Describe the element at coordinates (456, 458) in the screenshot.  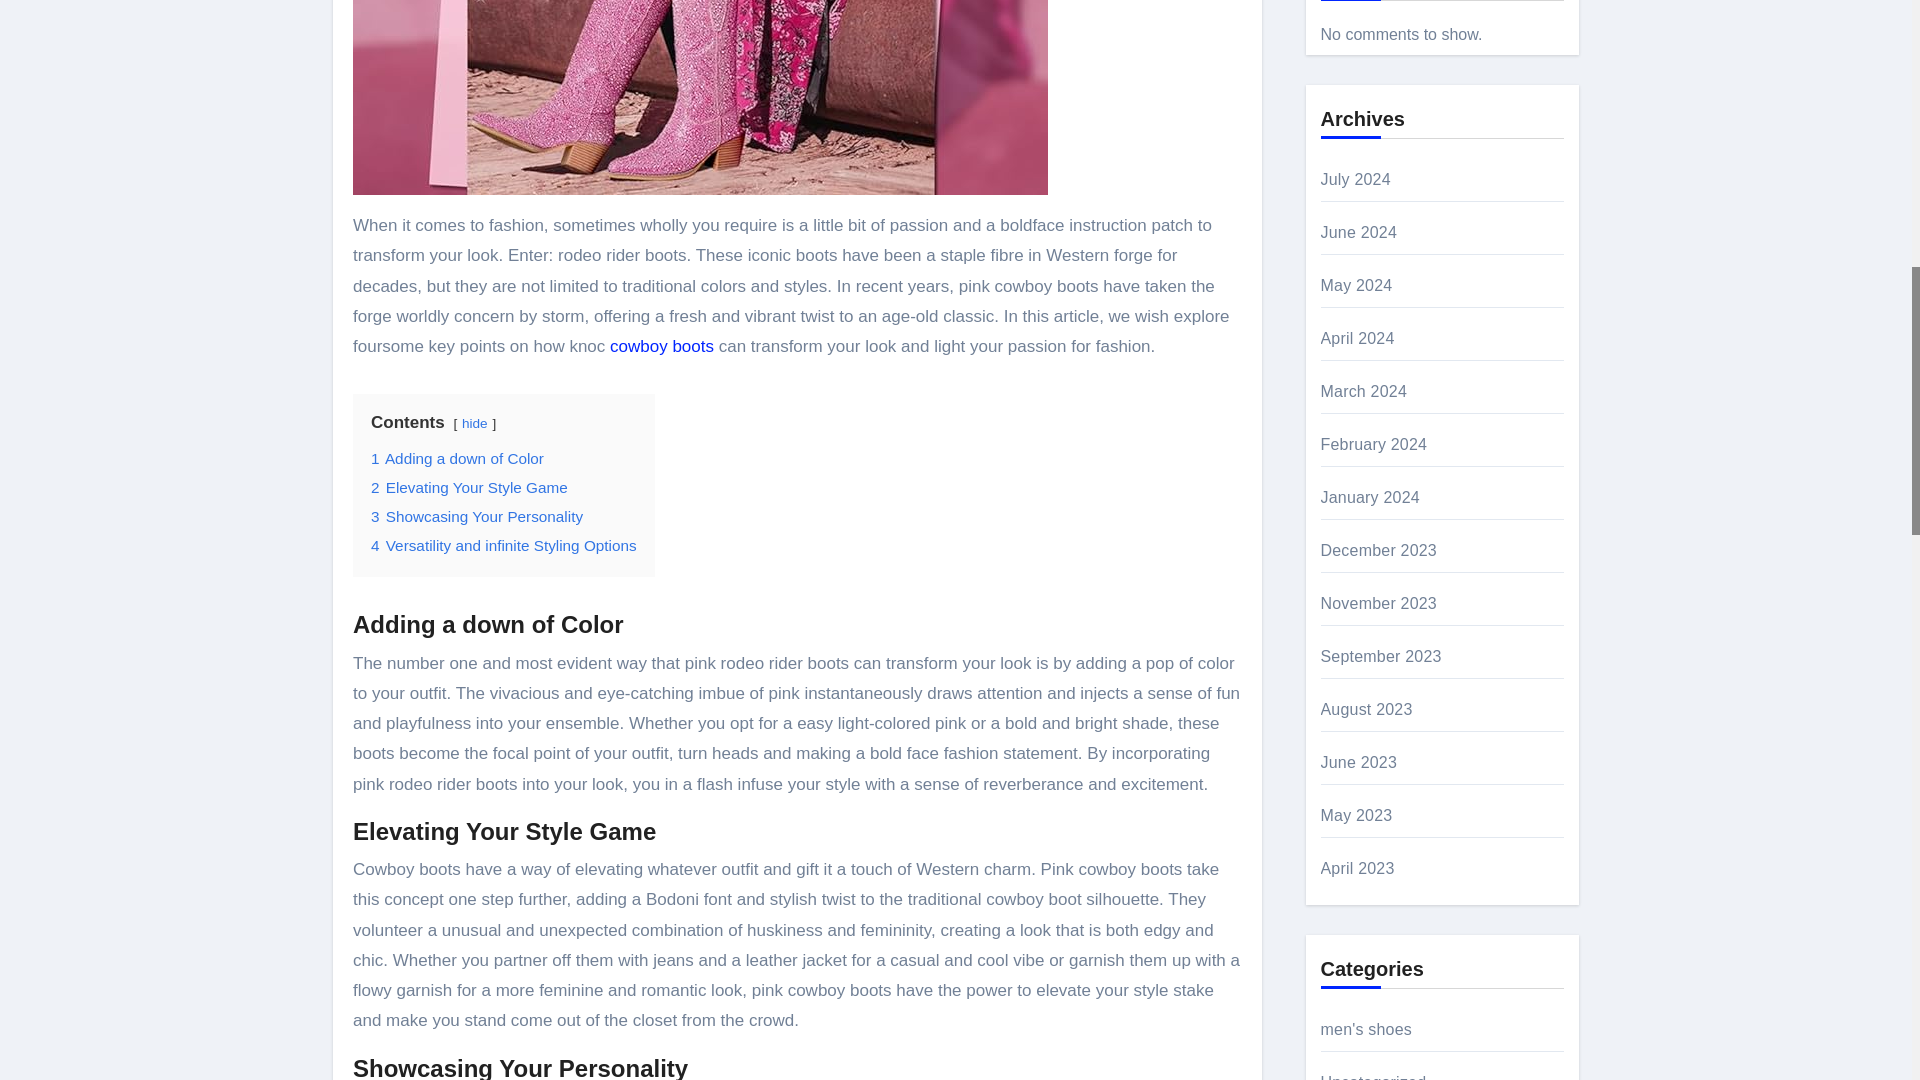
I see `1 Adding a down of Color` at that location.